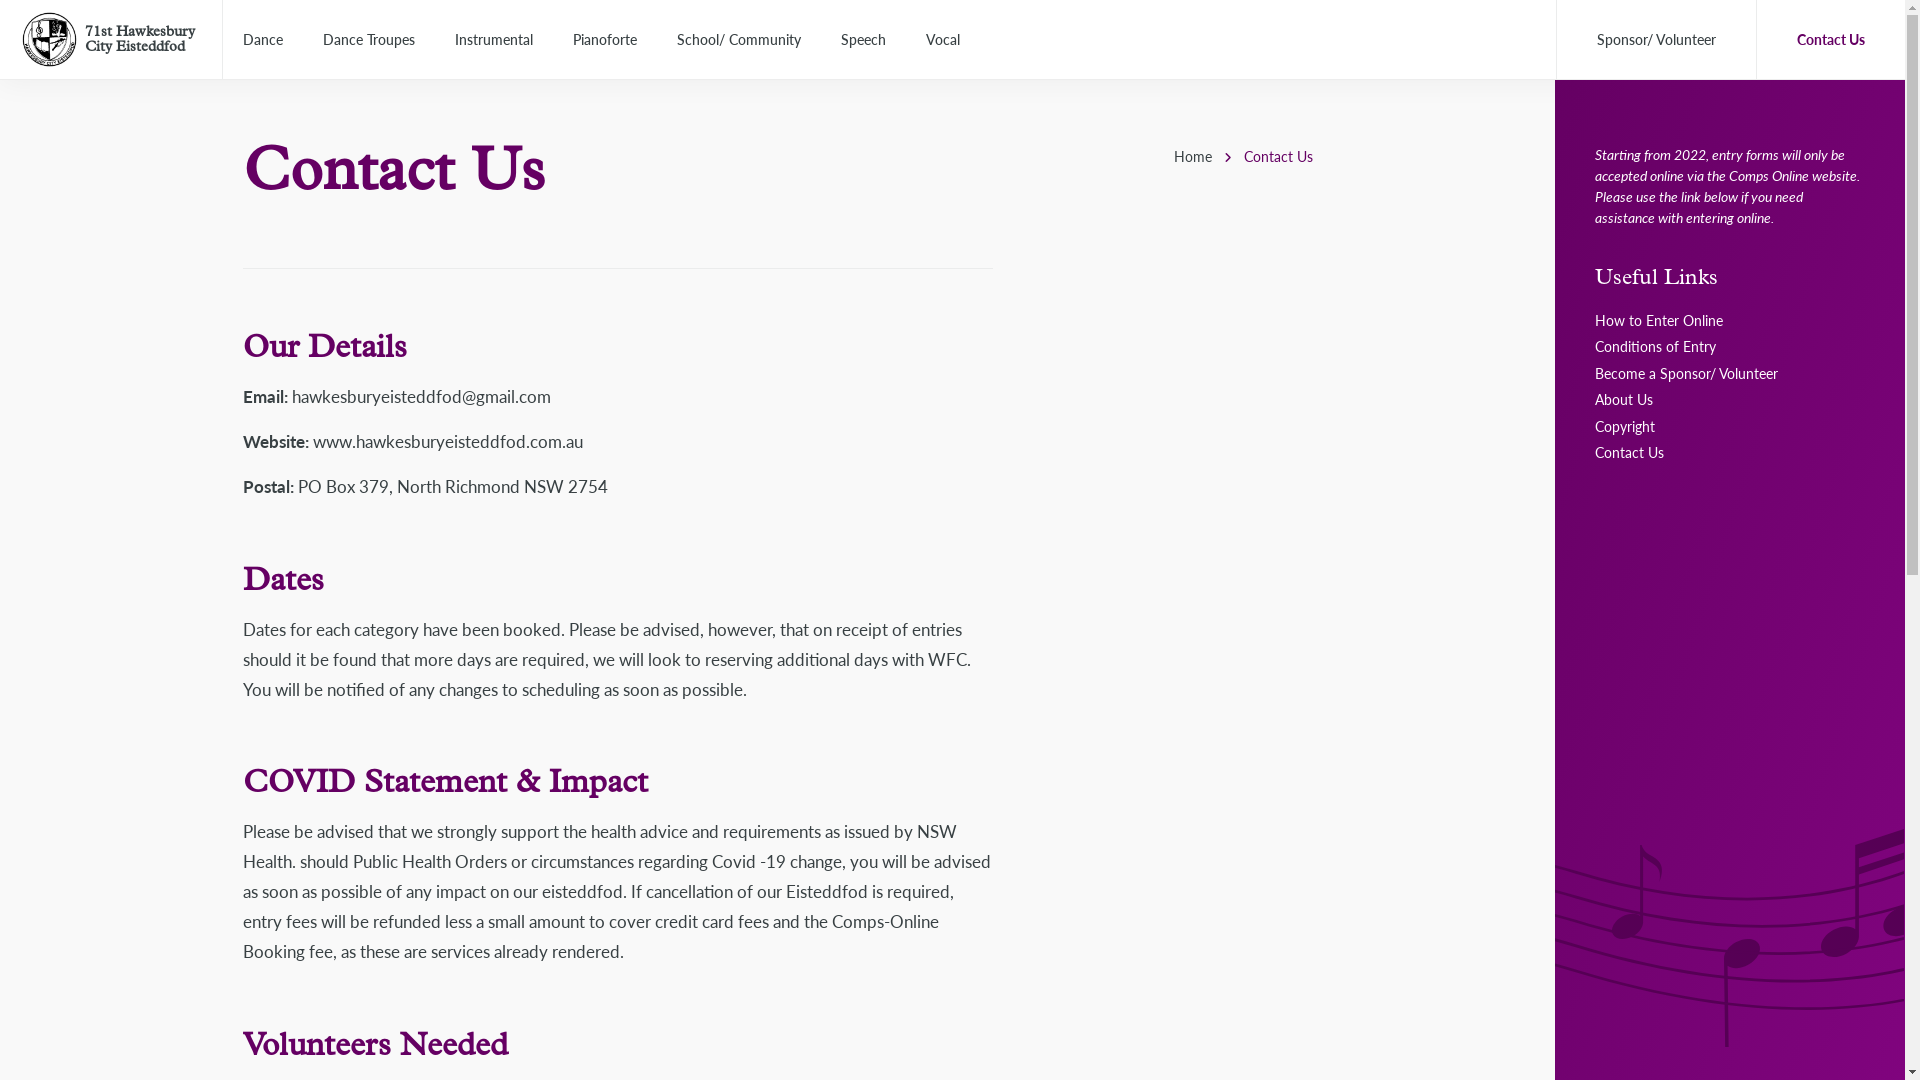 The image size is (1920, 1080). Describe the element at coordinates (1659, 320) in the screenshot. I see `How to Enter Online` at that location.